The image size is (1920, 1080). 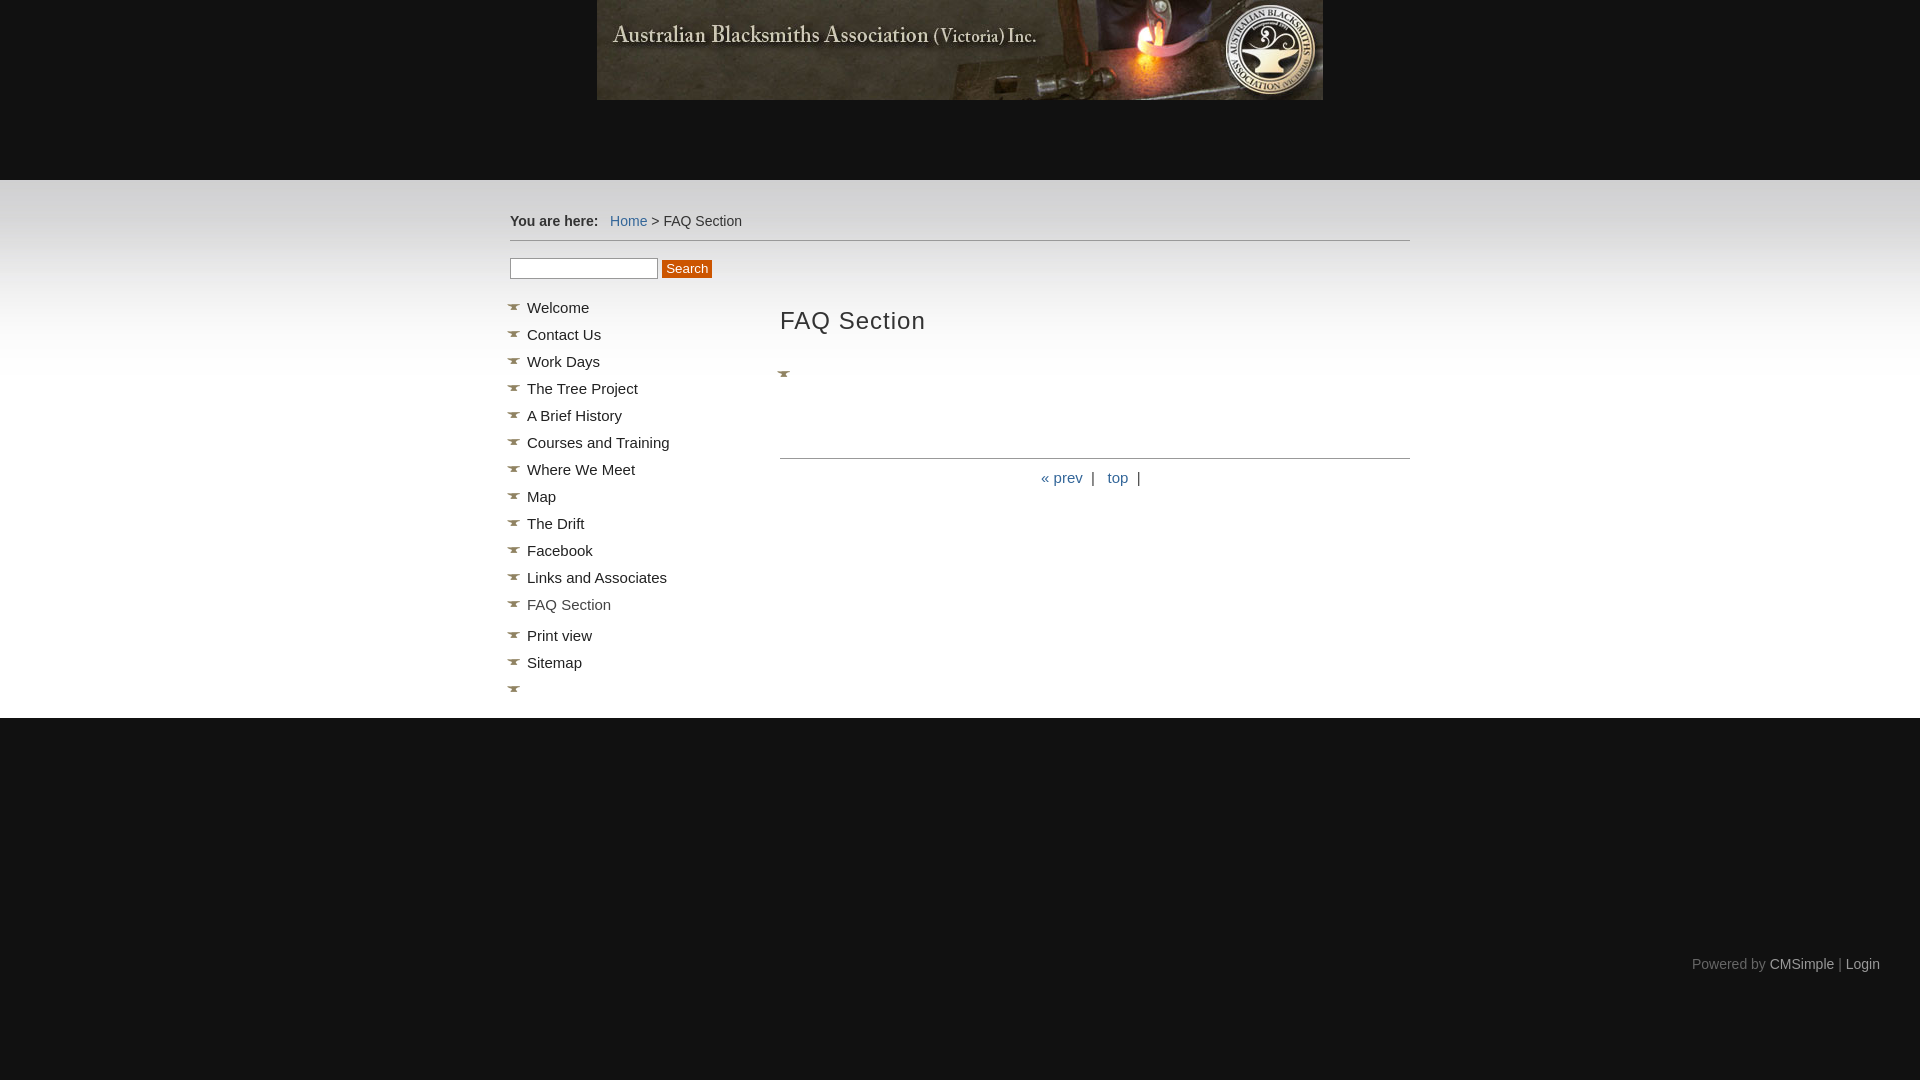 What do you see at coordinates (582, 388) in the screenshot?
I see `The Tree Project` at bounding box center [582, 388].